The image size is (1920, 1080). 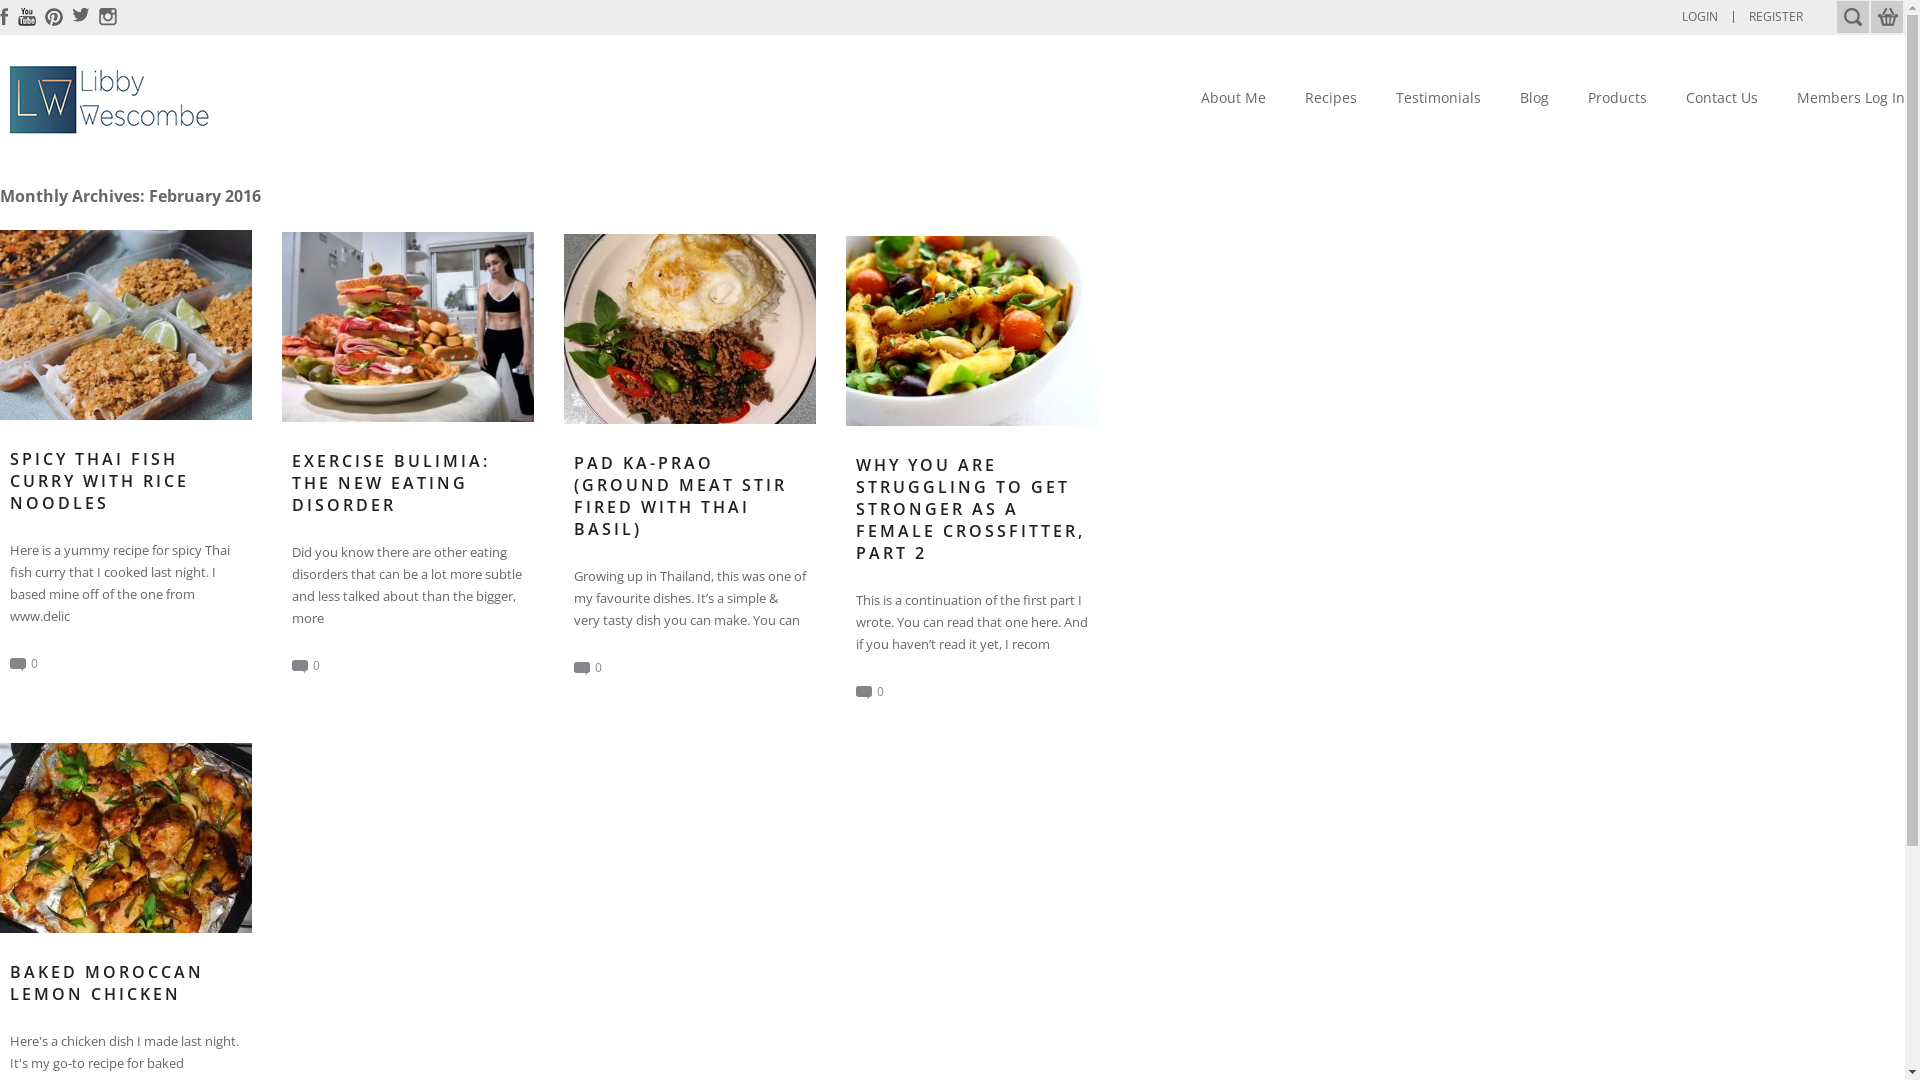 I want to click on SPICY THAI FISH CURRY WITH RICE NOODLES, so click(x=126, y=481).